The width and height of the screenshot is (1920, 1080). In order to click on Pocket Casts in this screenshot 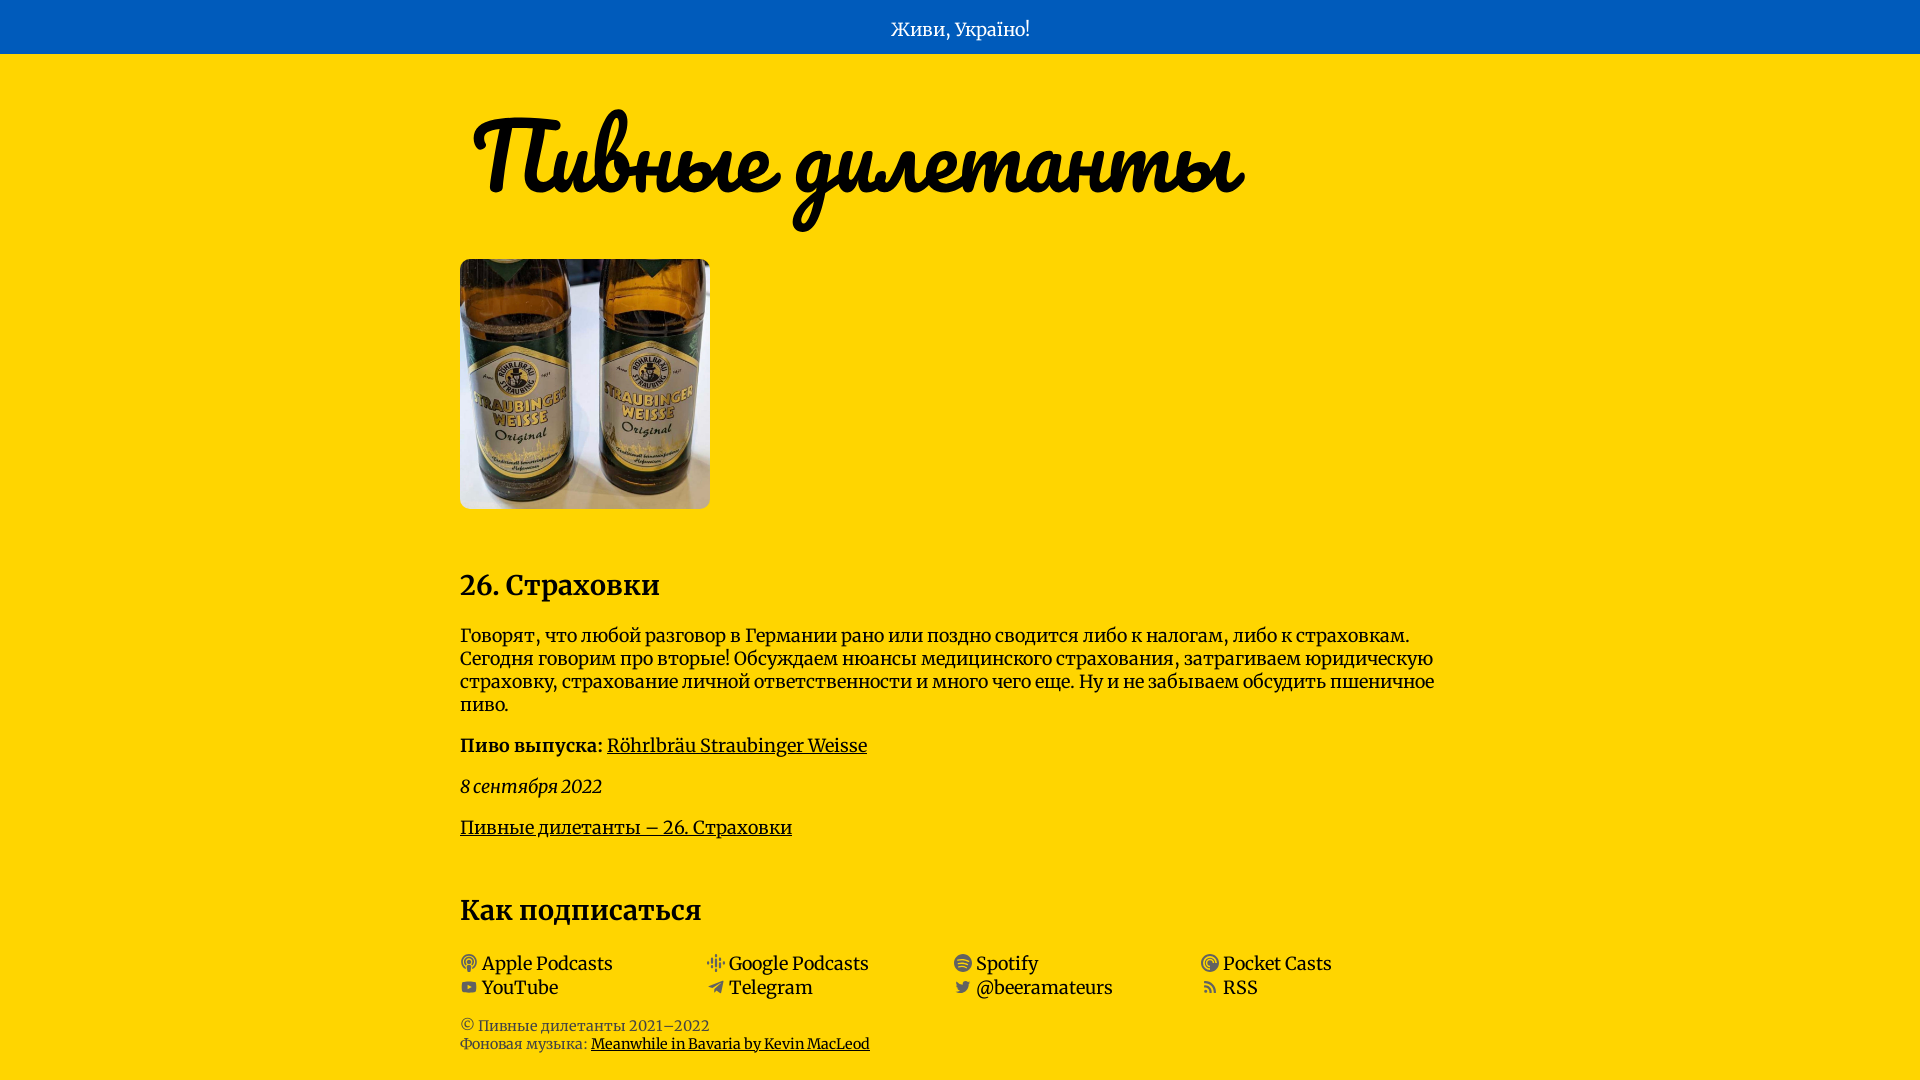, I will do `click(1278, 962)`.